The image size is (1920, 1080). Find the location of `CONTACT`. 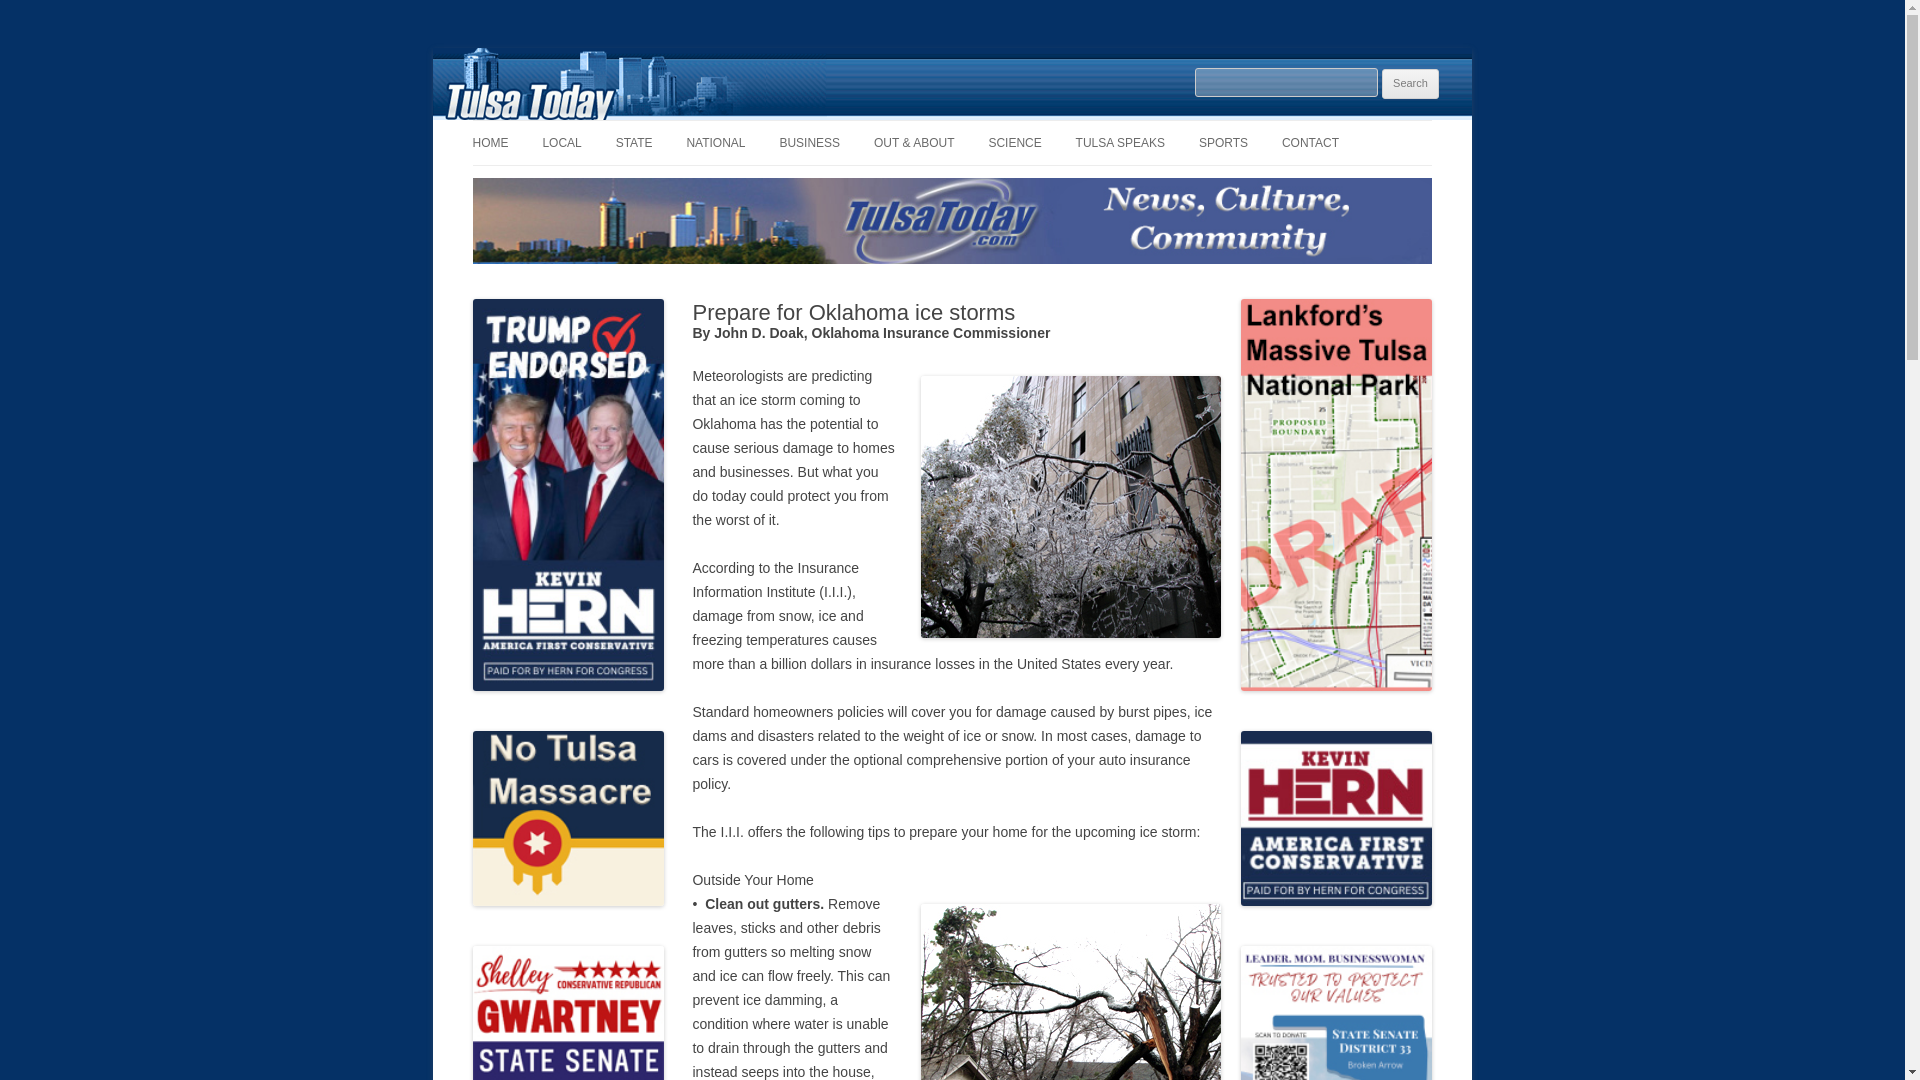

CONTACT is located at coordinates (1310, 142).